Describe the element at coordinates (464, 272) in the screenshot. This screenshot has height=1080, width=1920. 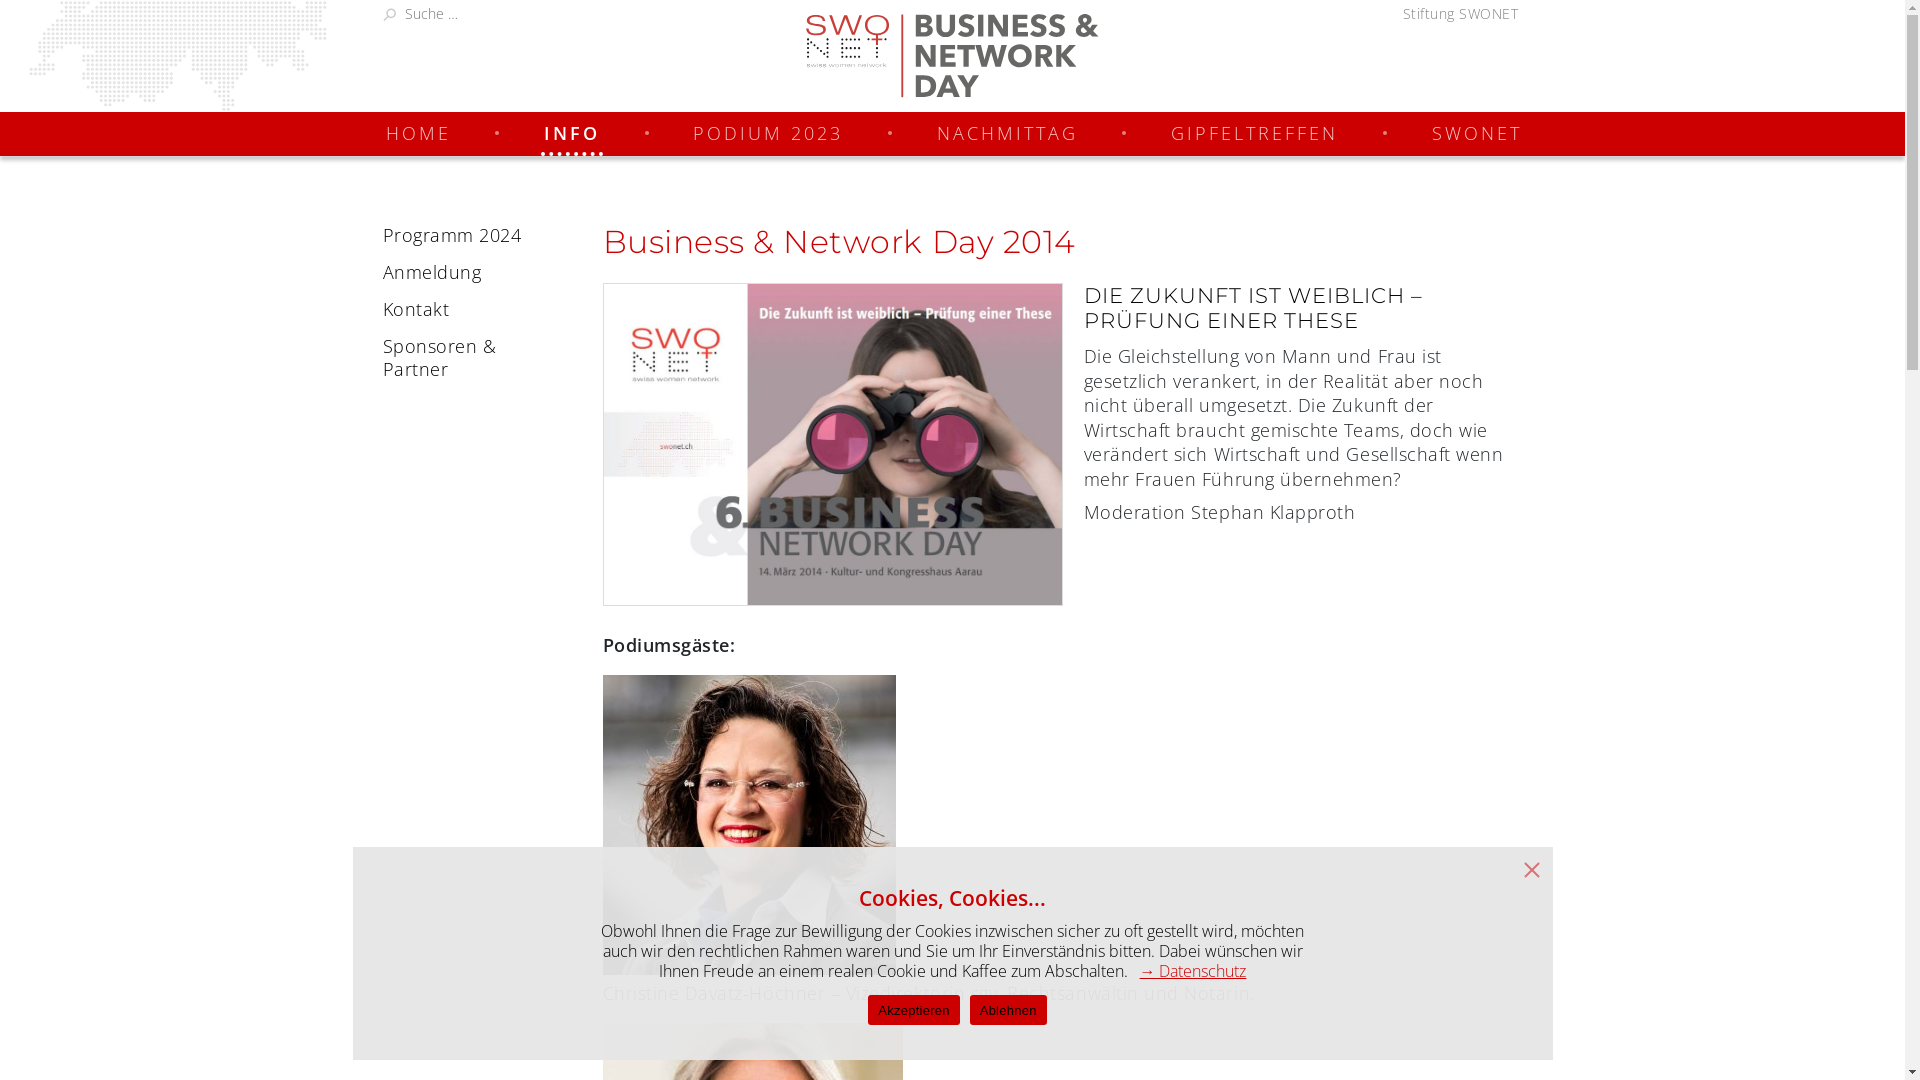
I see `Anmeldung` at that location.